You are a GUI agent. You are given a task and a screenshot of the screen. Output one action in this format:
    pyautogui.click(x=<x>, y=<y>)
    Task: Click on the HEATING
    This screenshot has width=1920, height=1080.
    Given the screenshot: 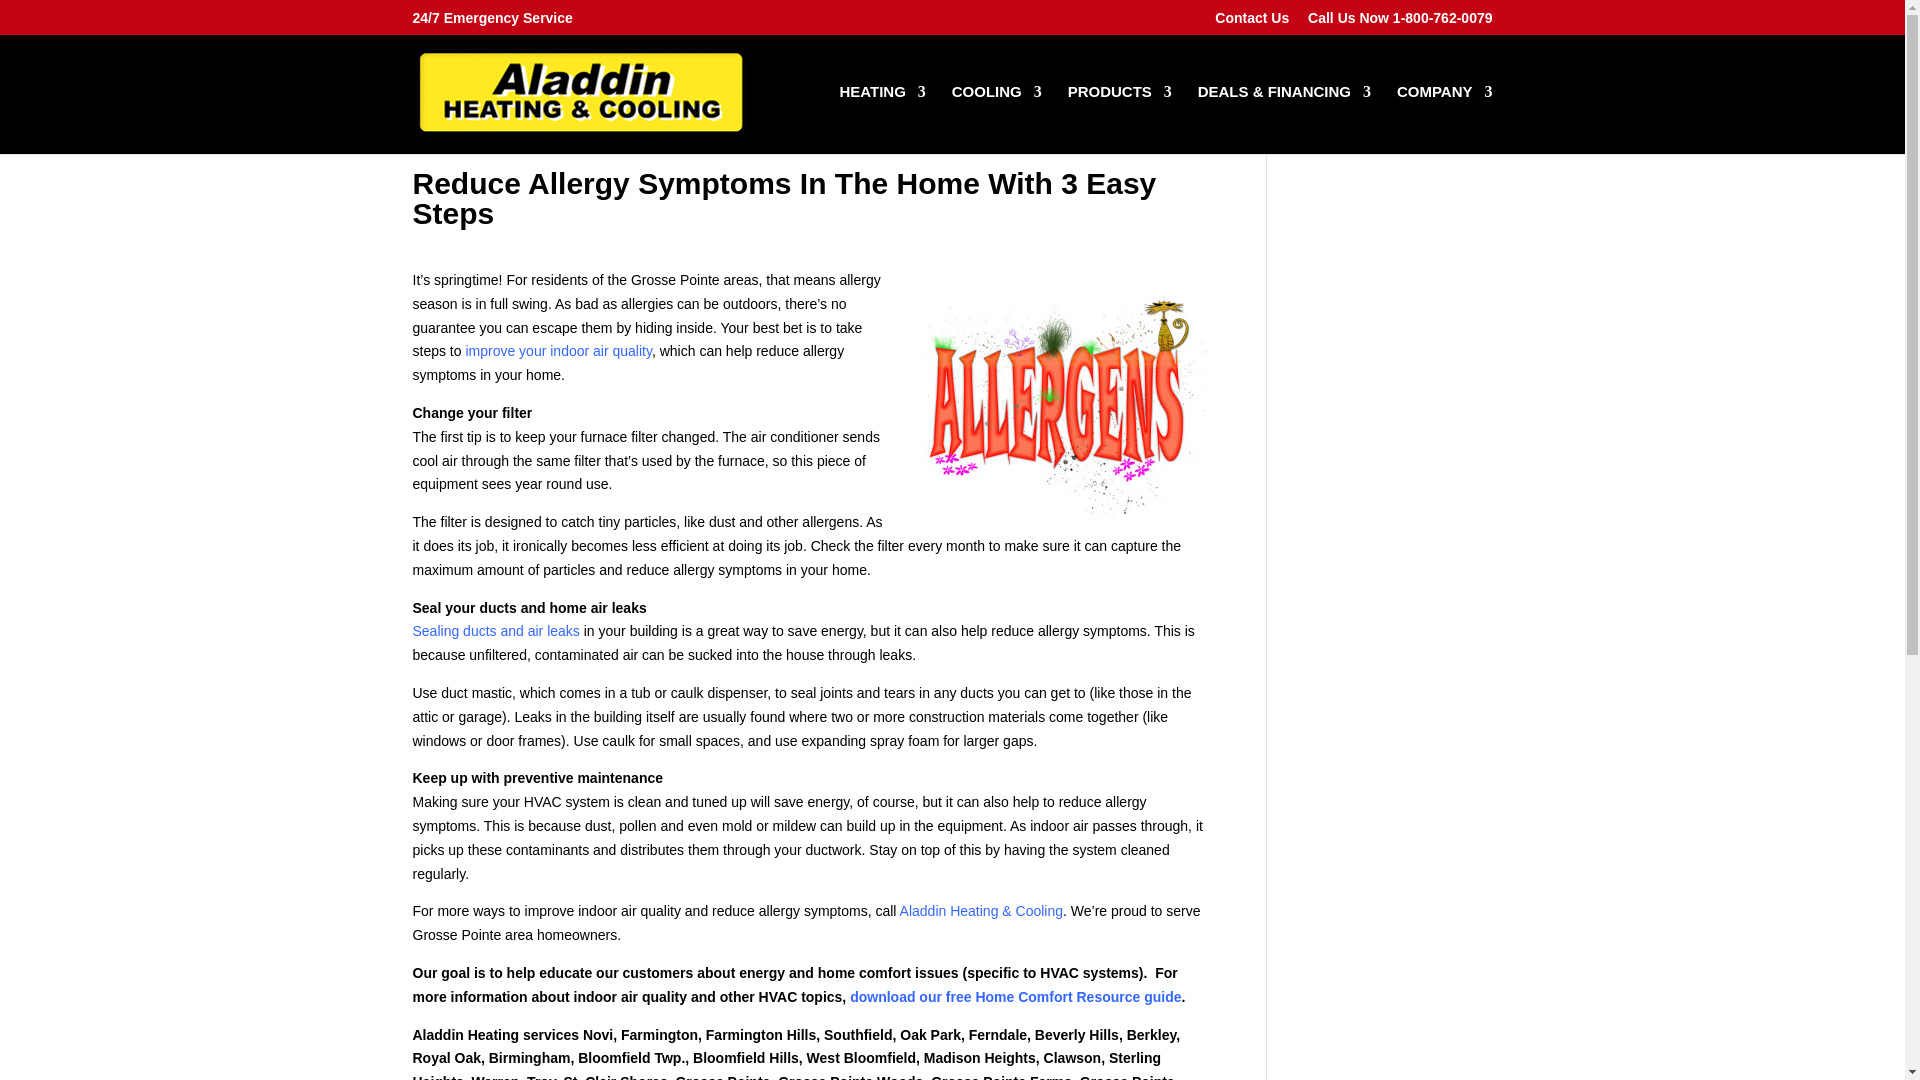 What is the action you would take?
    pyautogui.click(x=882, y=120)
    